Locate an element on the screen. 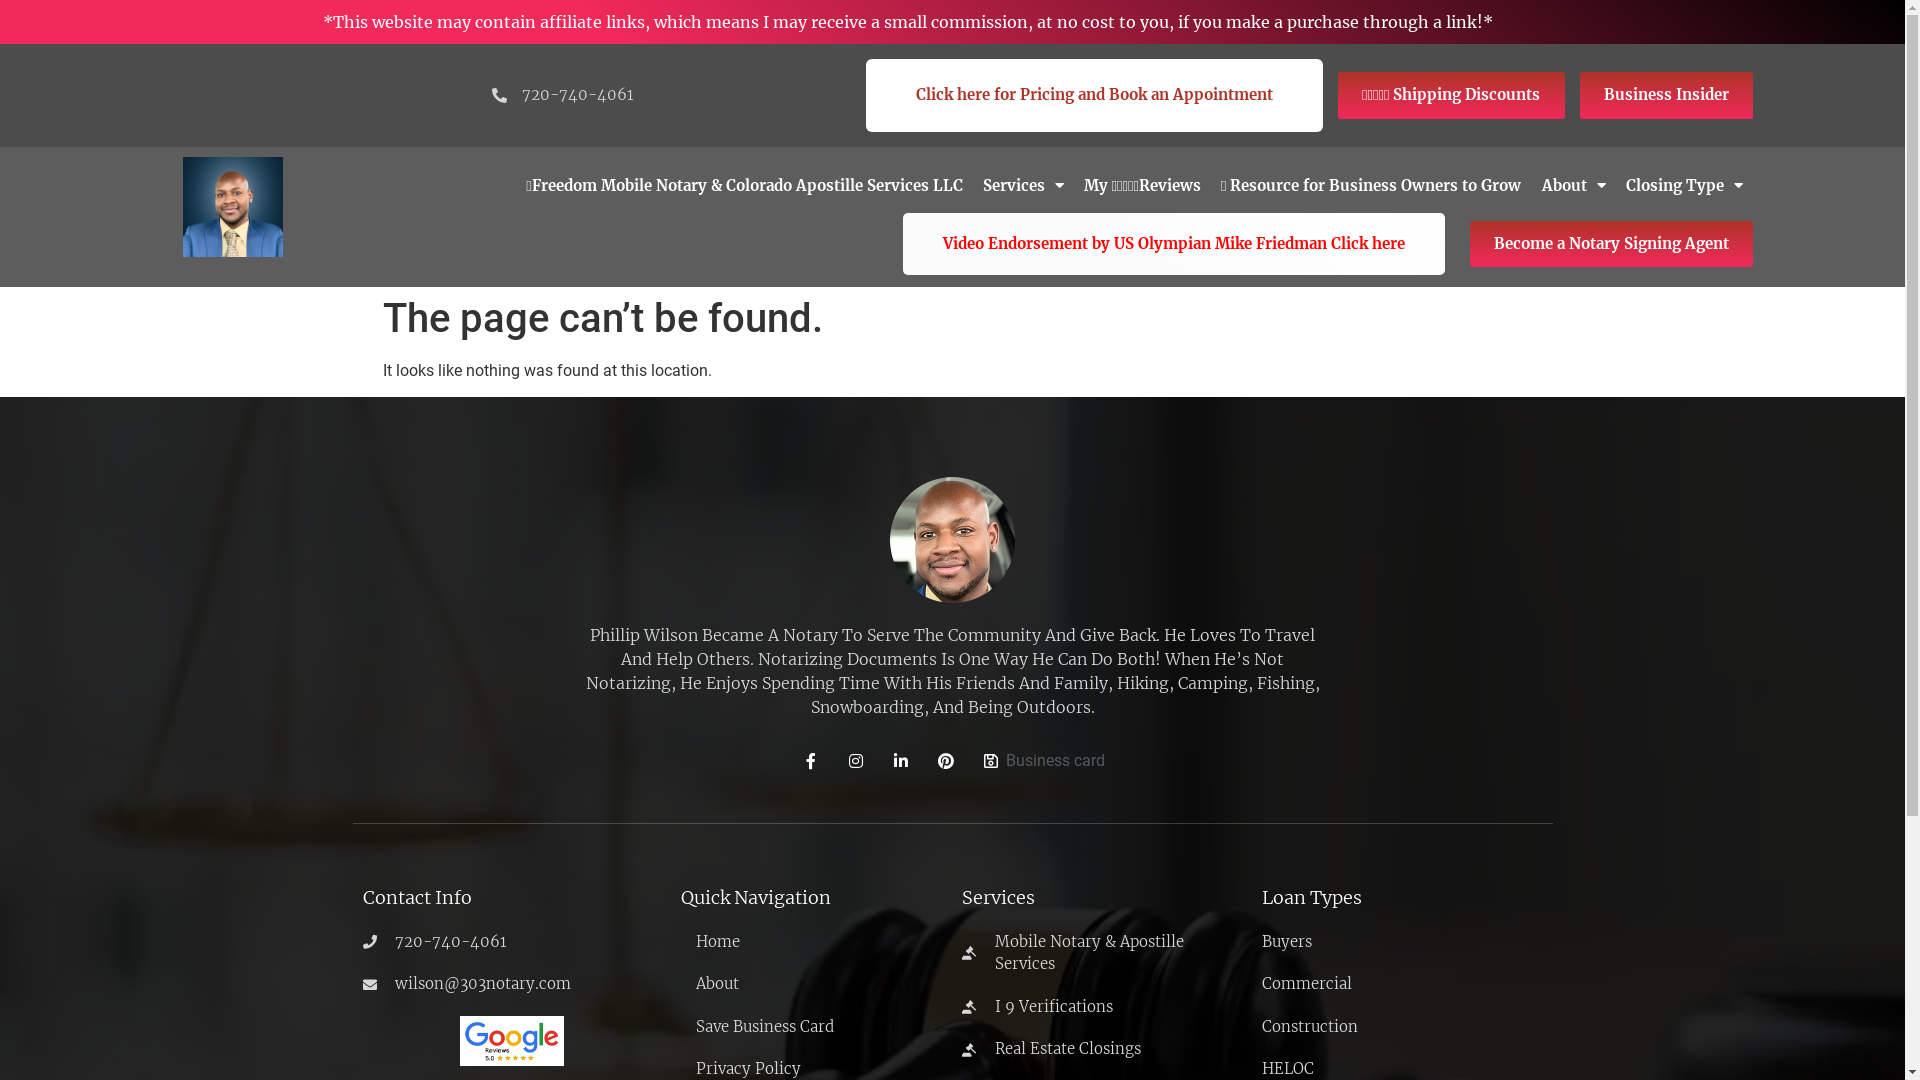  Video Endorsement by US Olympian Mike Friedman Click here is located at coordinates (1173, 244).